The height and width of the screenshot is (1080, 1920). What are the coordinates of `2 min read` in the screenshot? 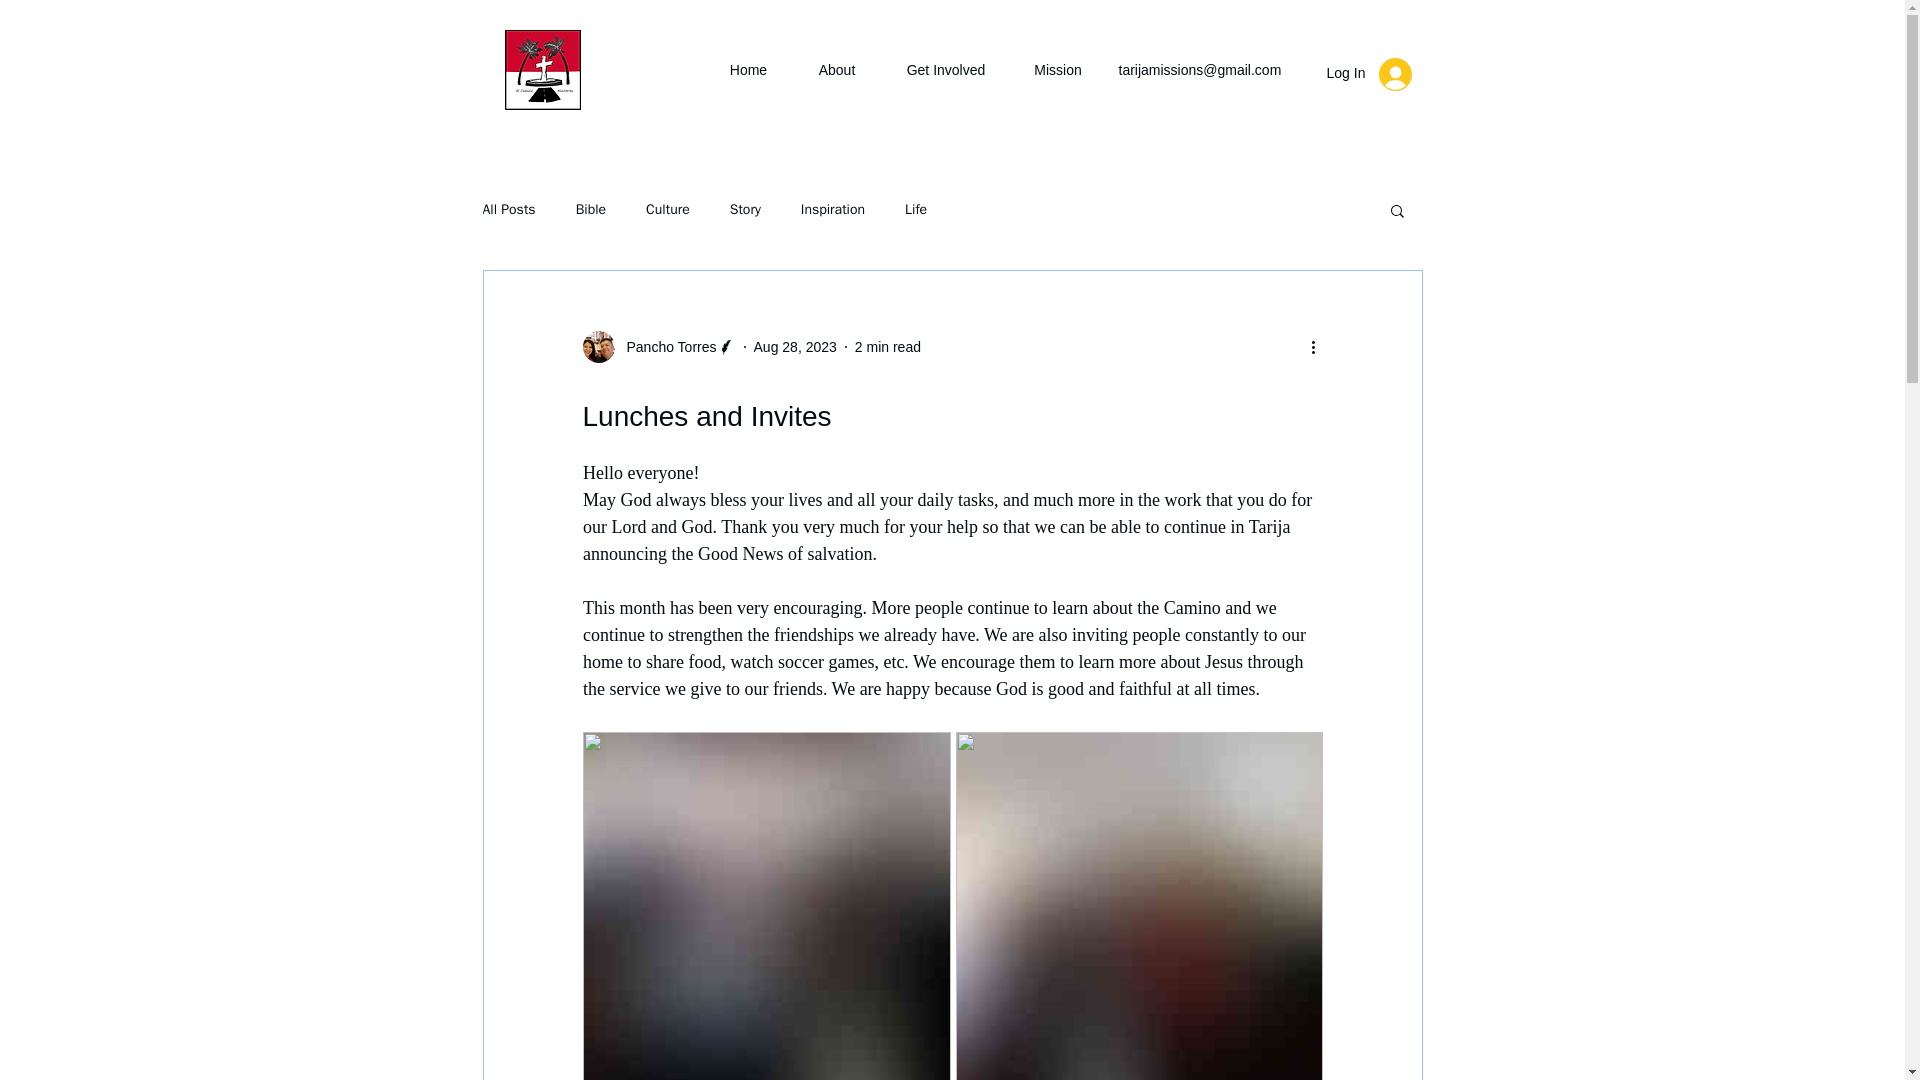 It's located at (888, 347).